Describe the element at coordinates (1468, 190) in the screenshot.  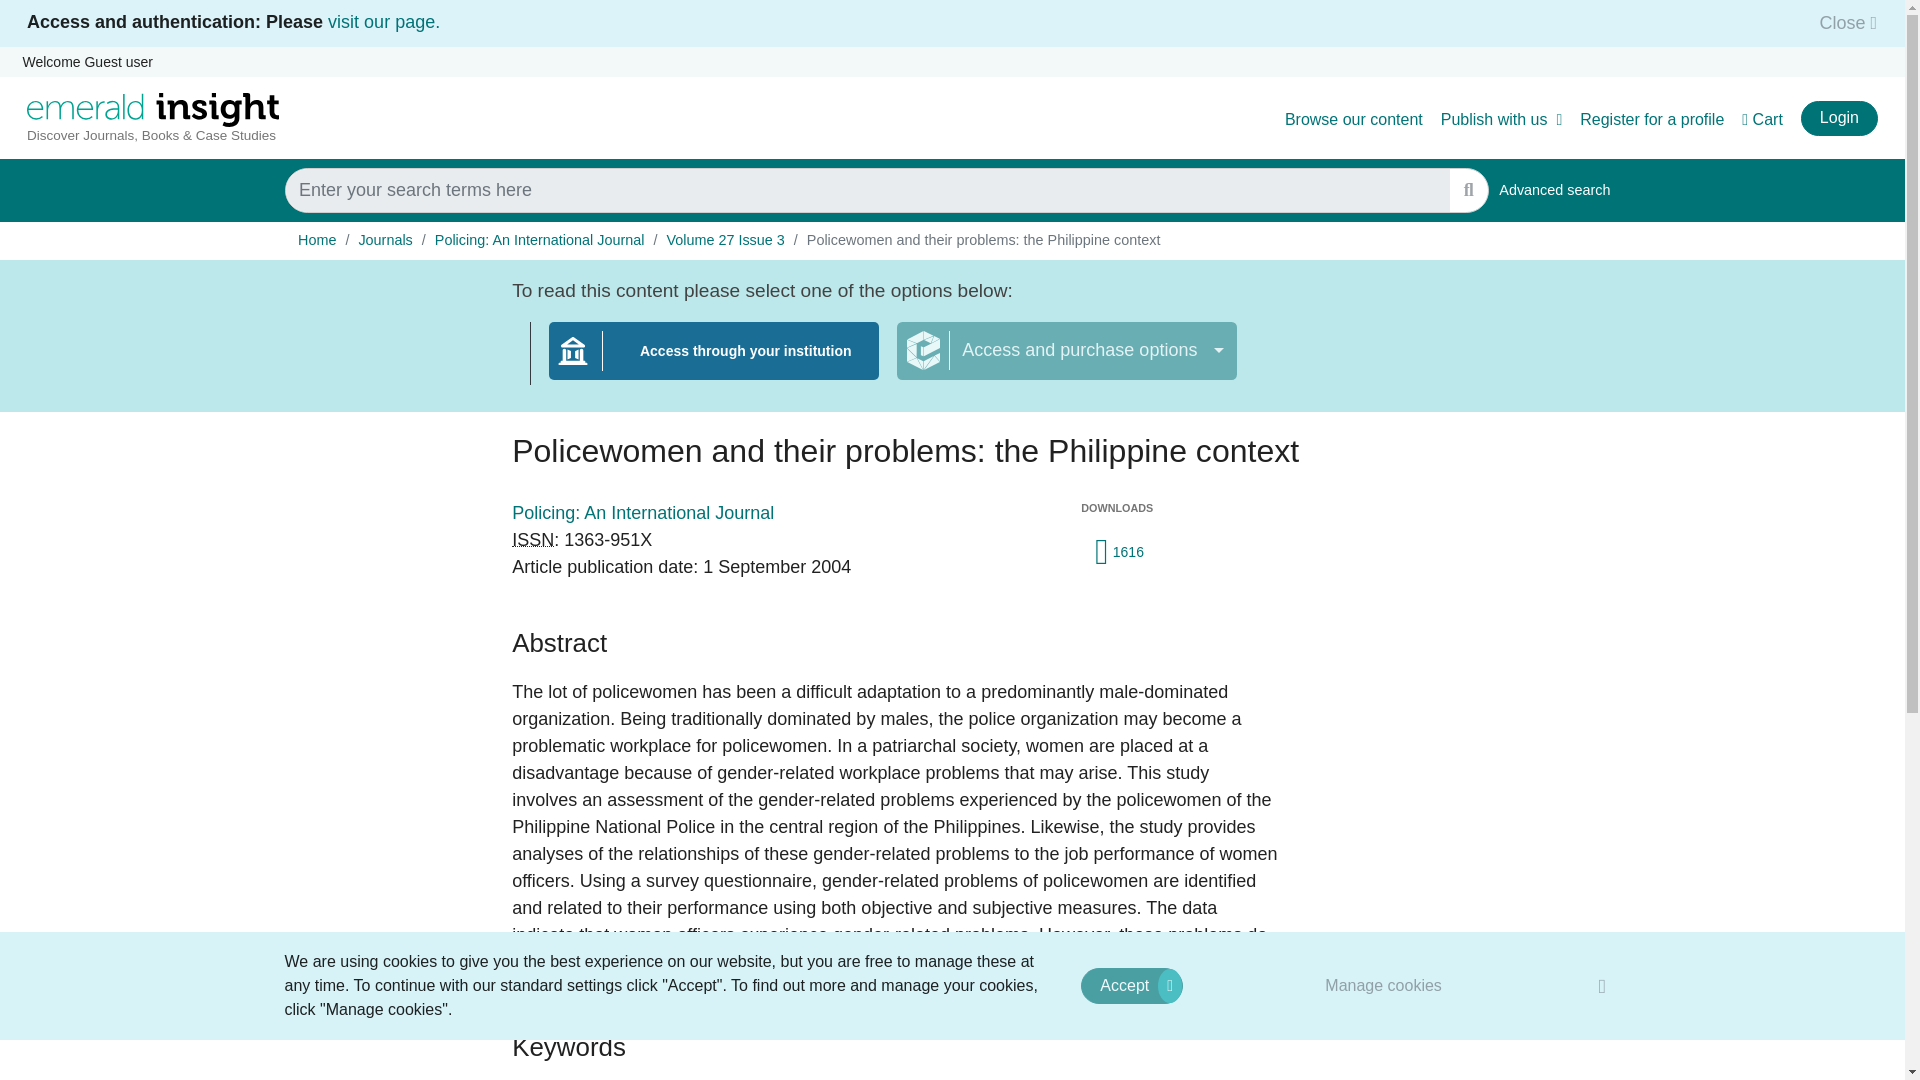
I see `SUBMIT` at that location.